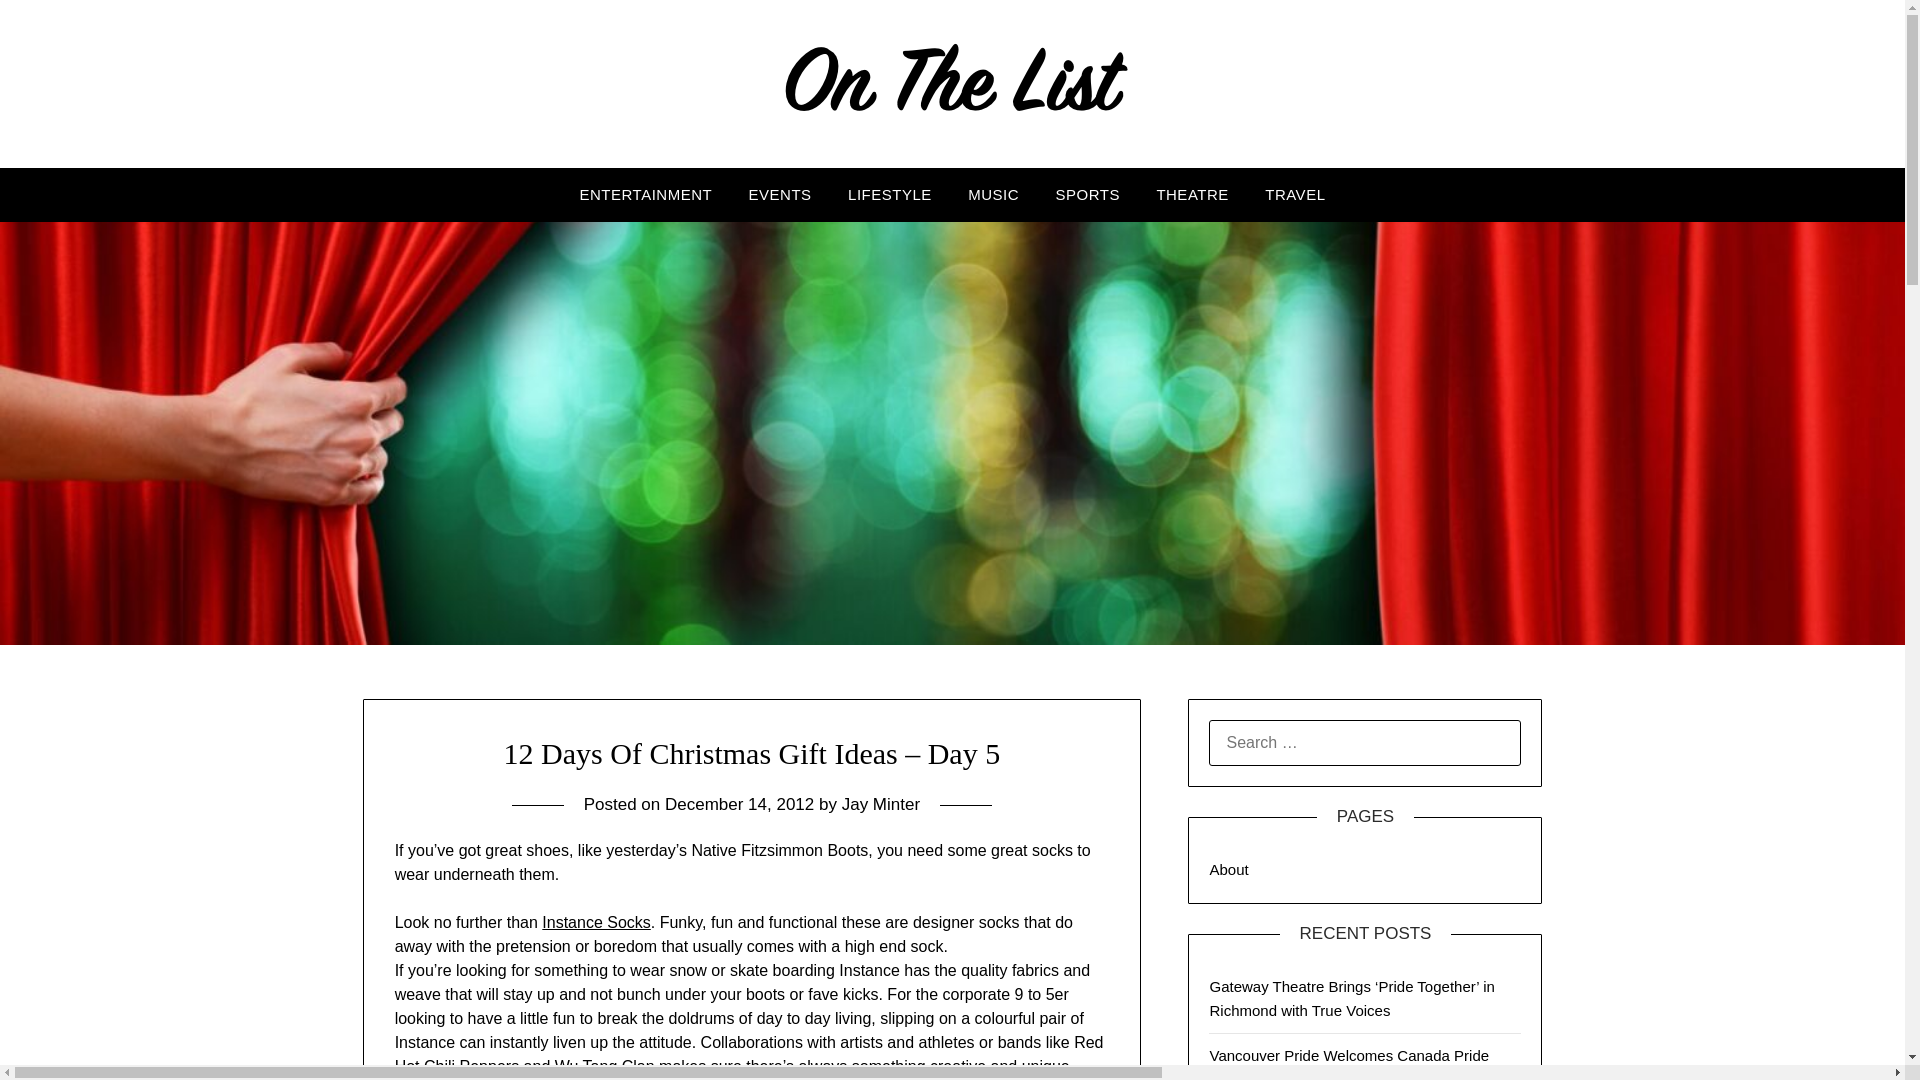 The image size is (1920, 1080). I want to click on About, so click(1228, 869).